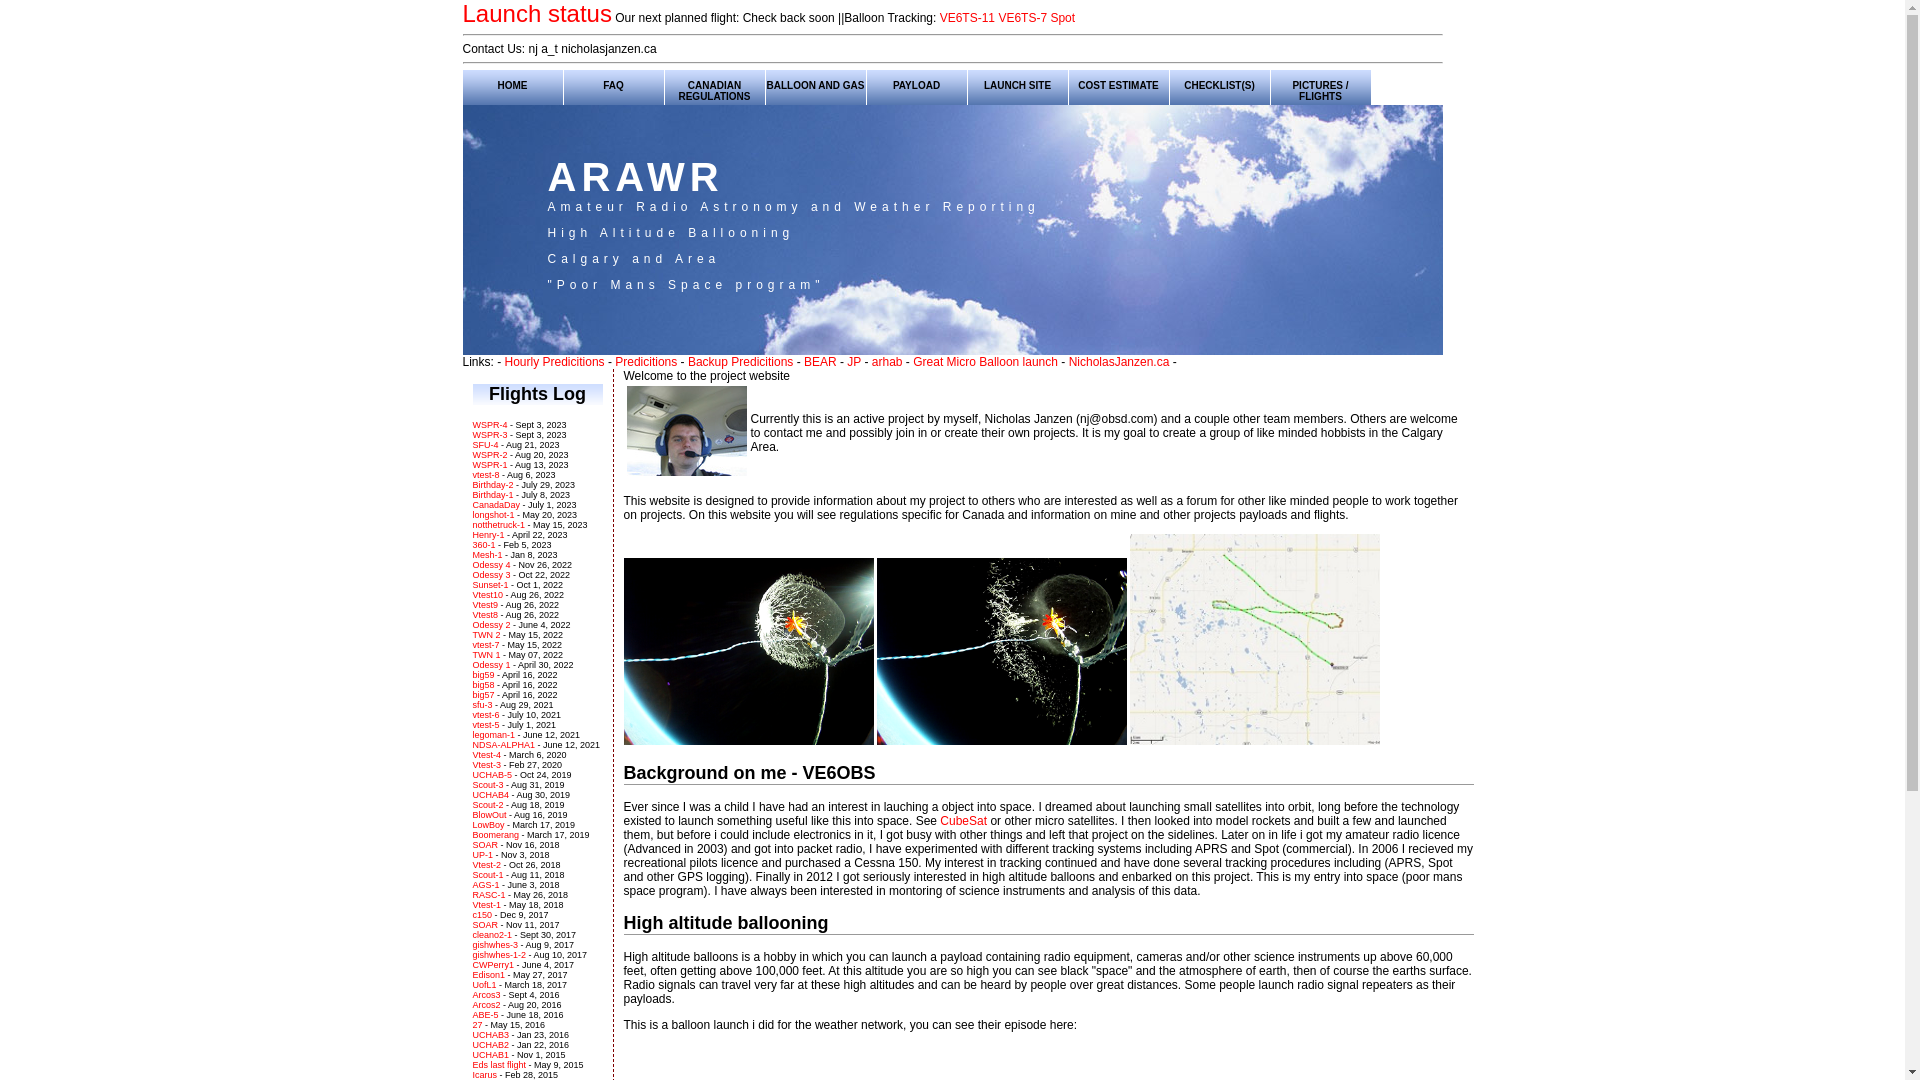 The image size is (1920, 1080). Describe the element at coordinates (482, 915) in the screenshot. I see `c150` at that location.